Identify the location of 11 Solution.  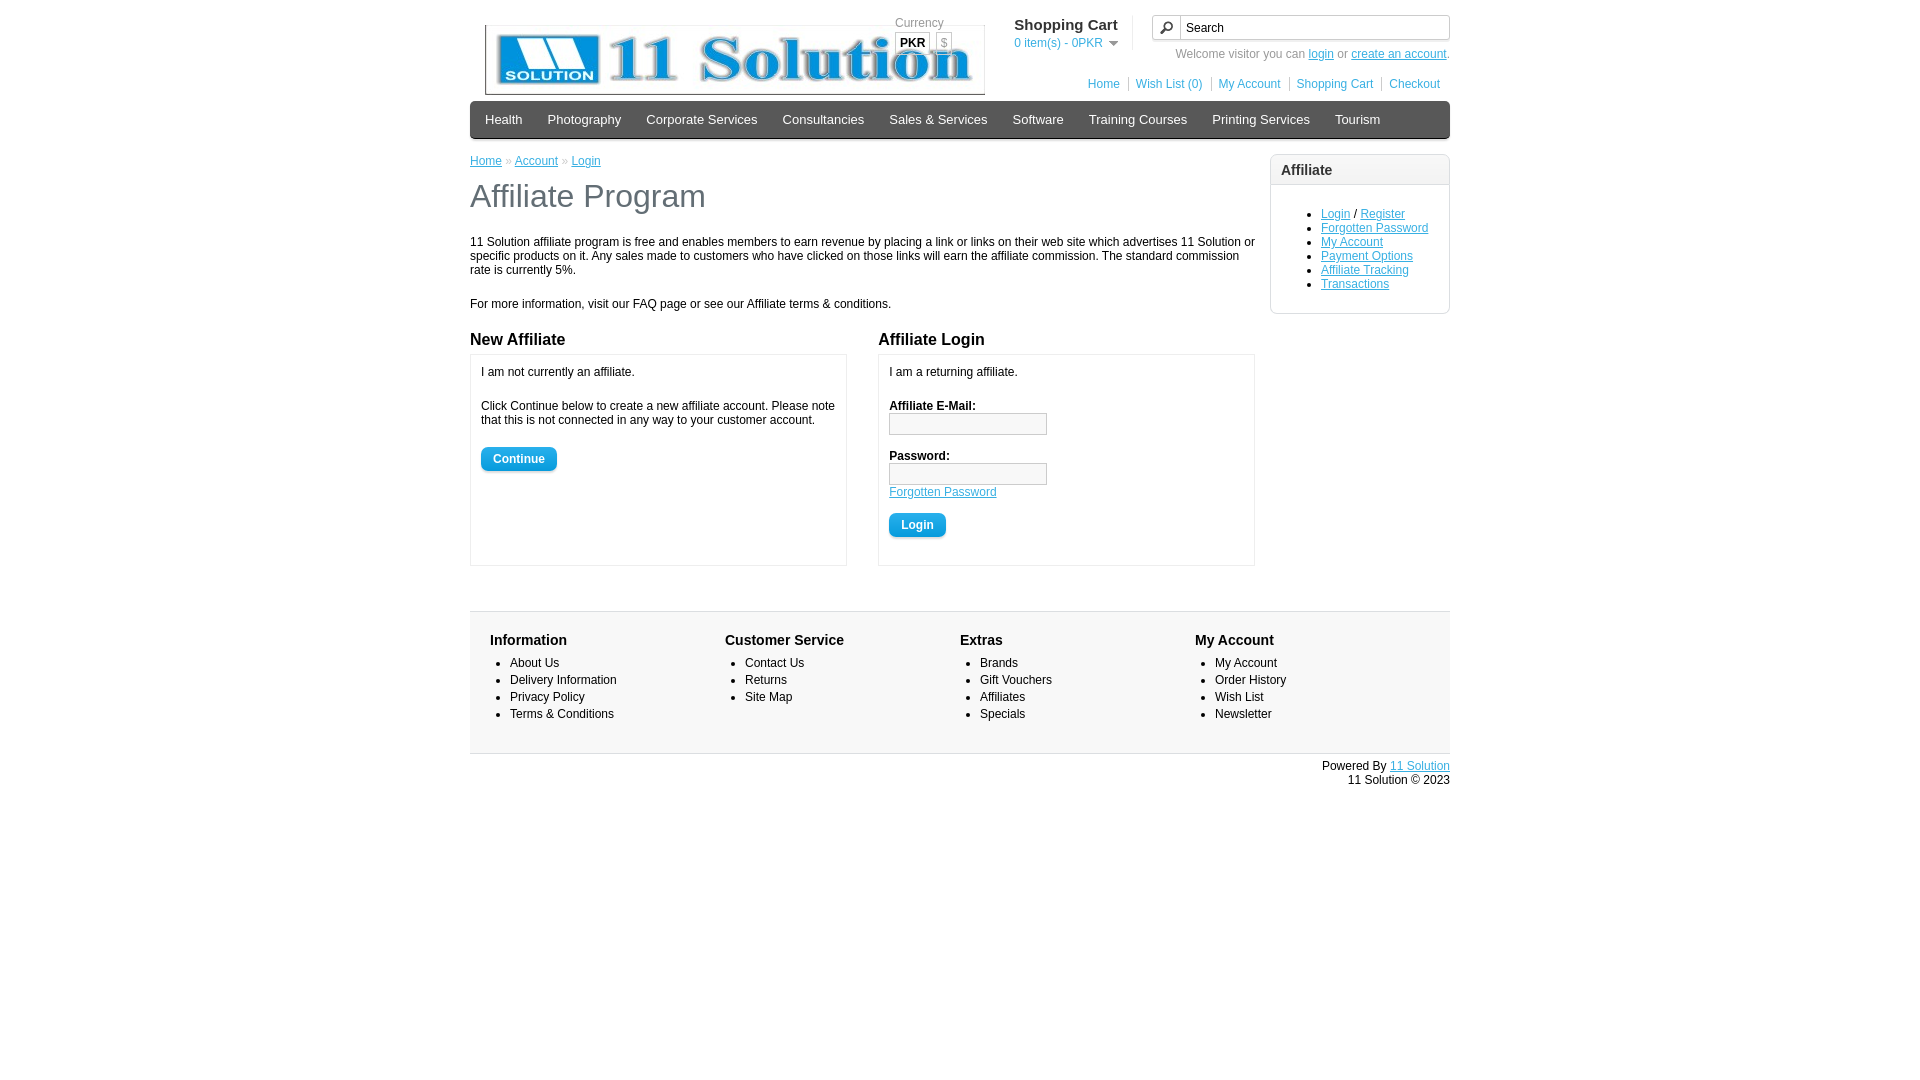
(735, 60).